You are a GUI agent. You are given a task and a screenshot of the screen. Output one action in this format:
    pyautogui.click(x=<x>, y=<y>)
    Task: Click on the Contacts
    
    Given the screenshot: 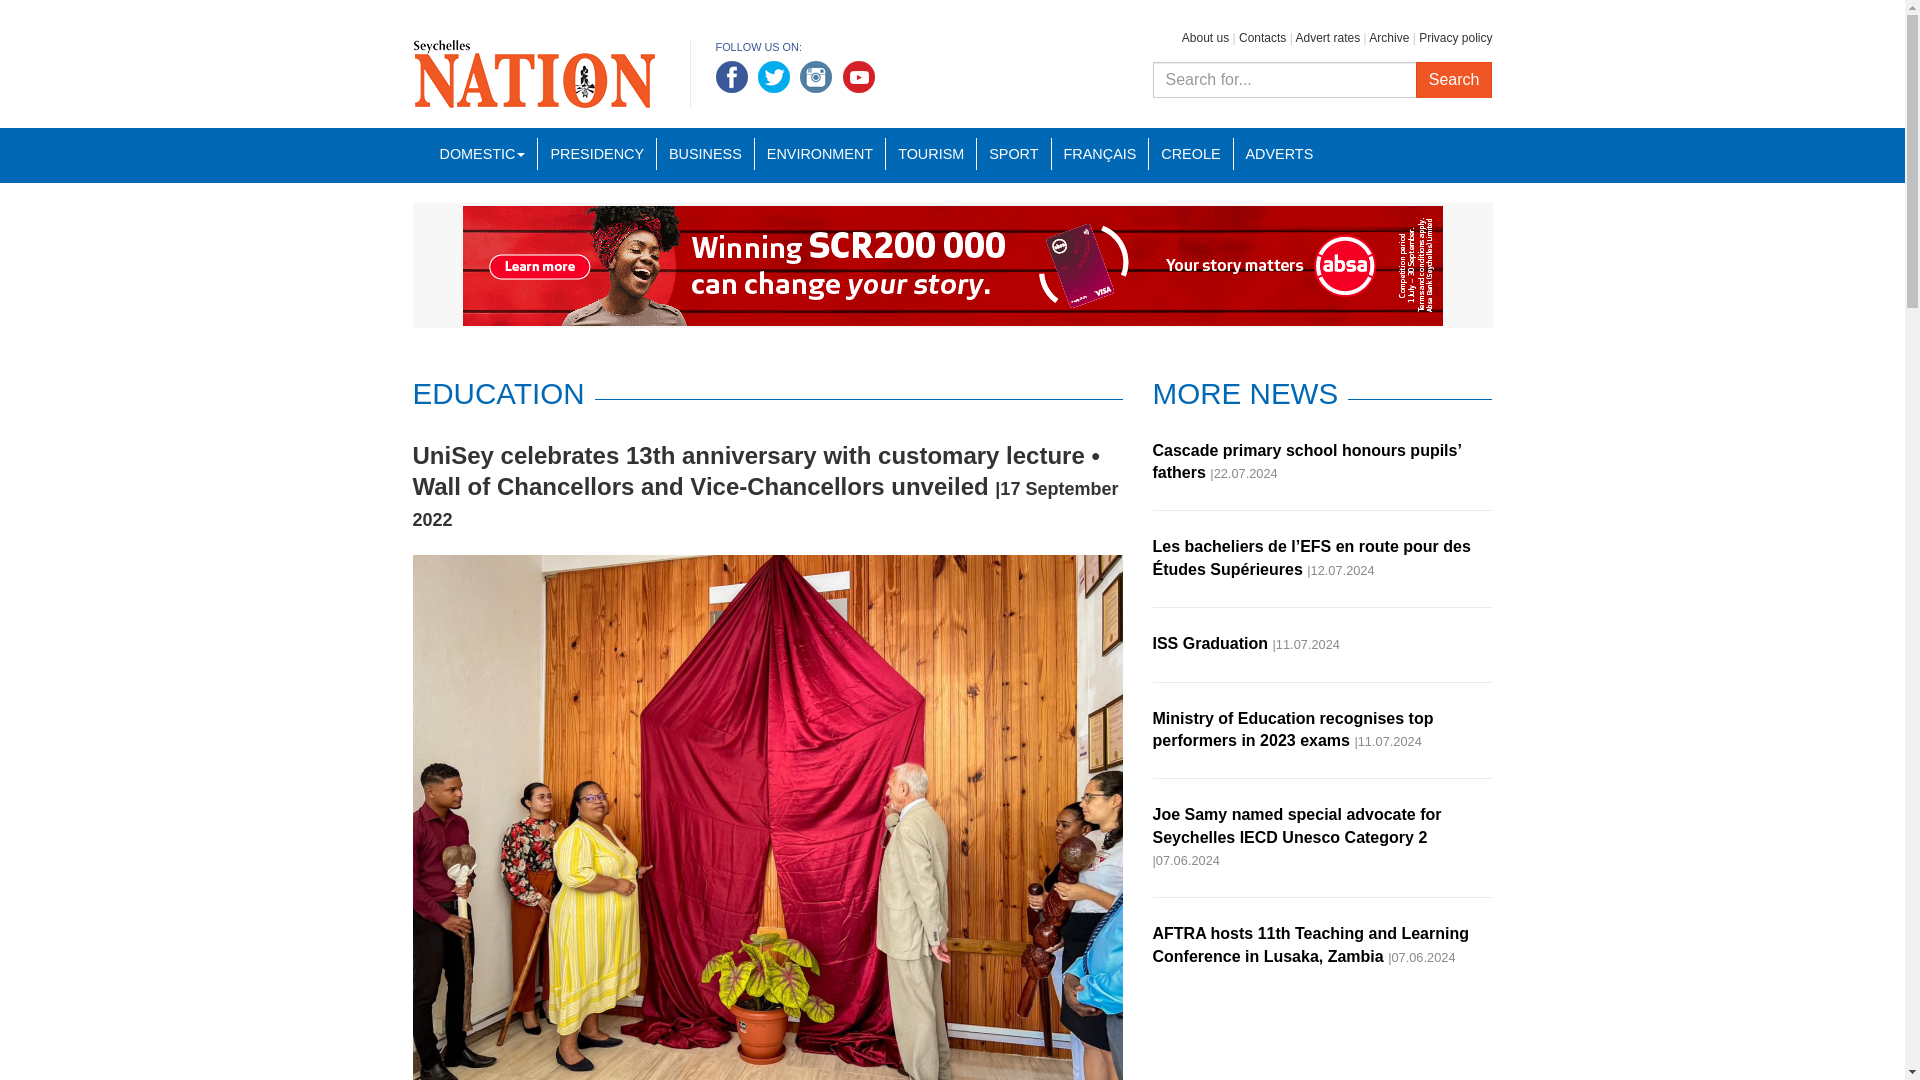 What is the action you would take?
    pyautogui.click(x=1262, y=38)
    